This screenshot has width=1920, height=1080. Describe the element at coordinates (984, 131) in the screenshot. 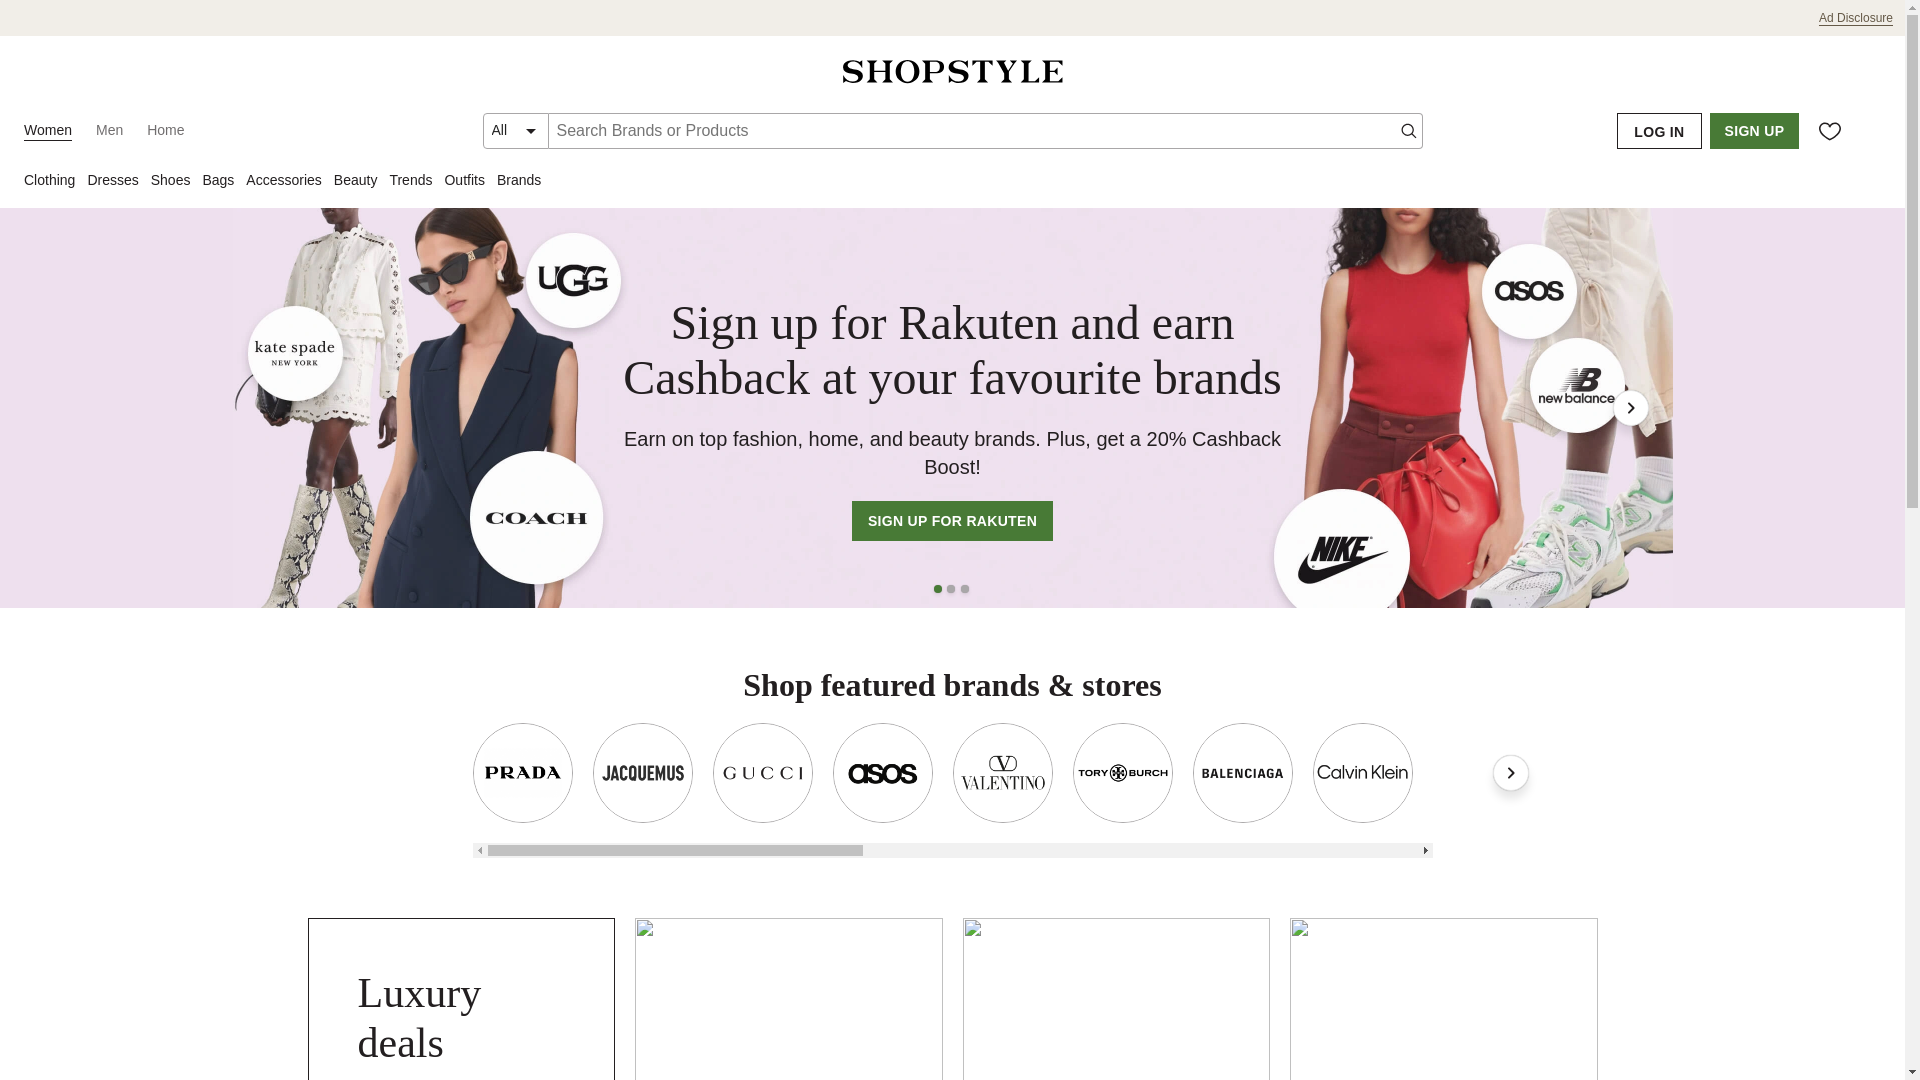

I see `Global search input` at that location.